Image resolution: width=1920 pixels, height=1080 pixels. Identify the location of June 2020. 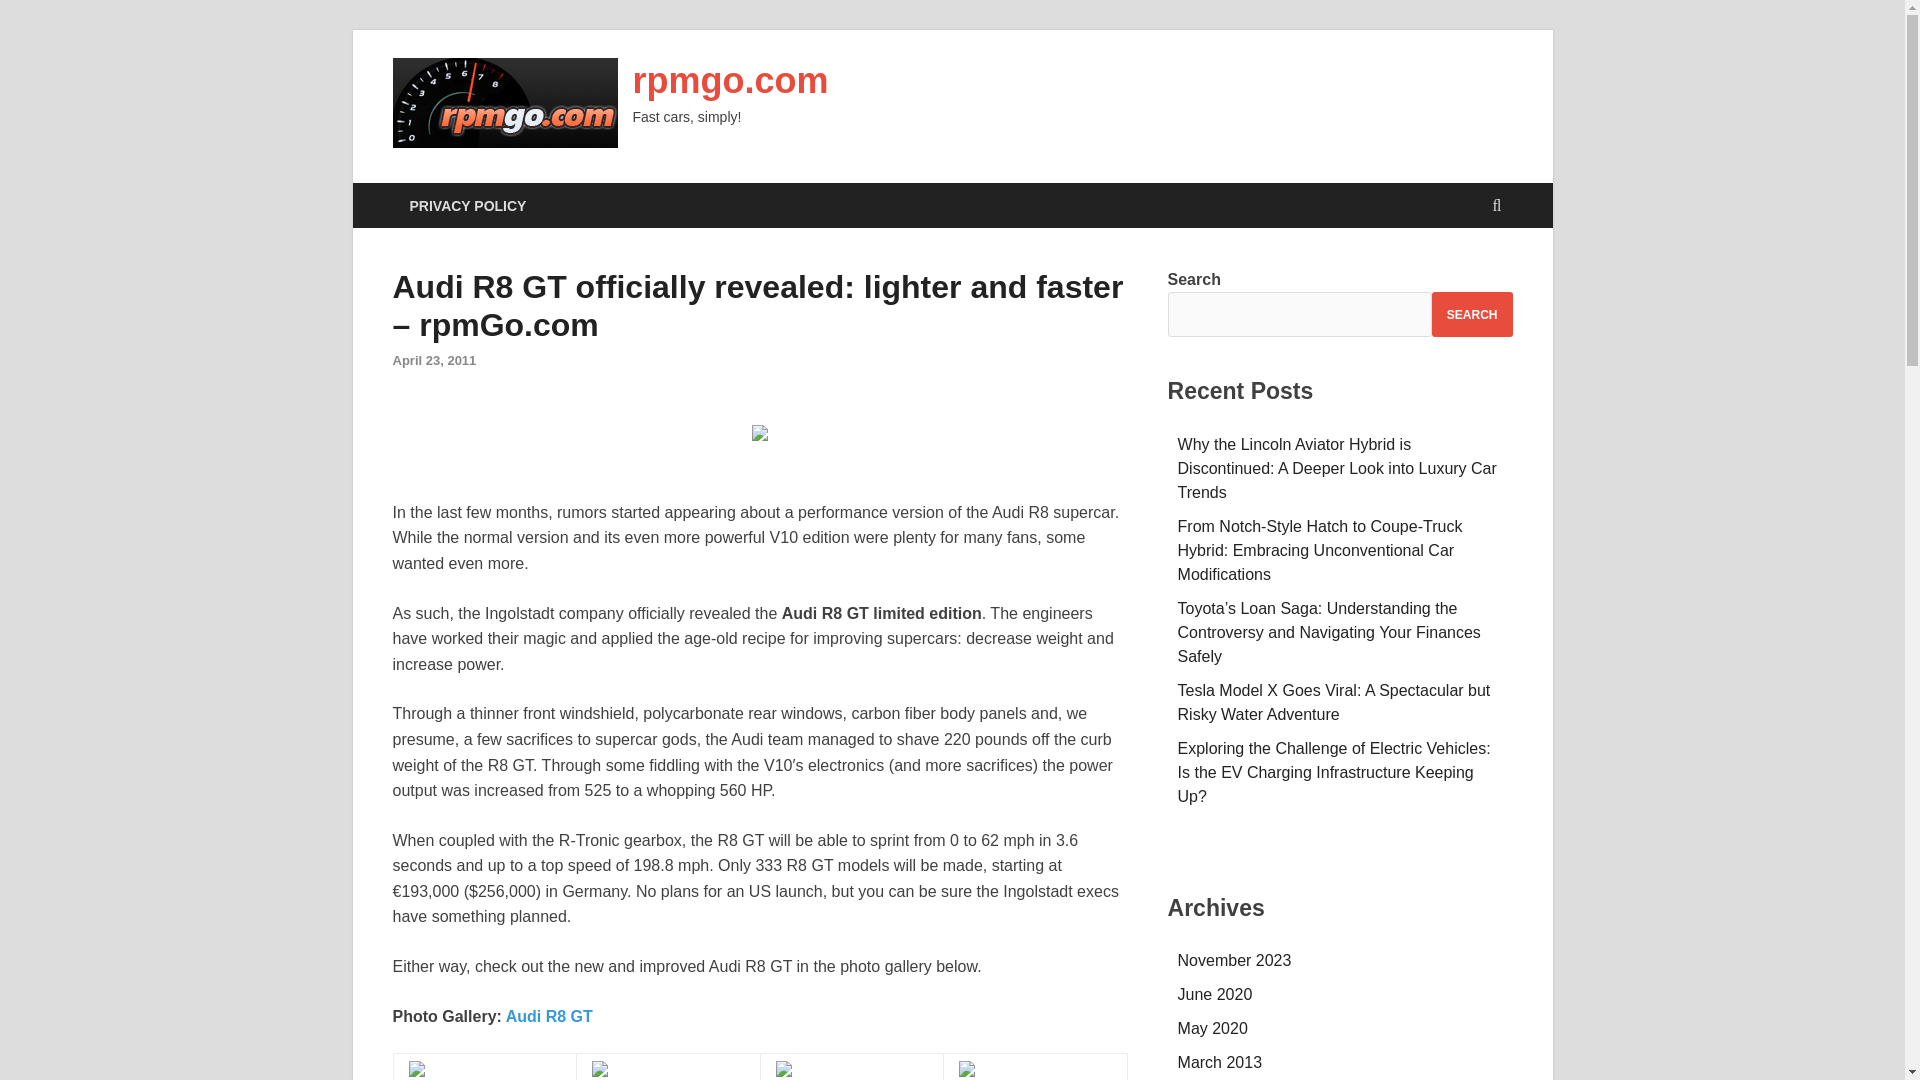
(1216, 994).